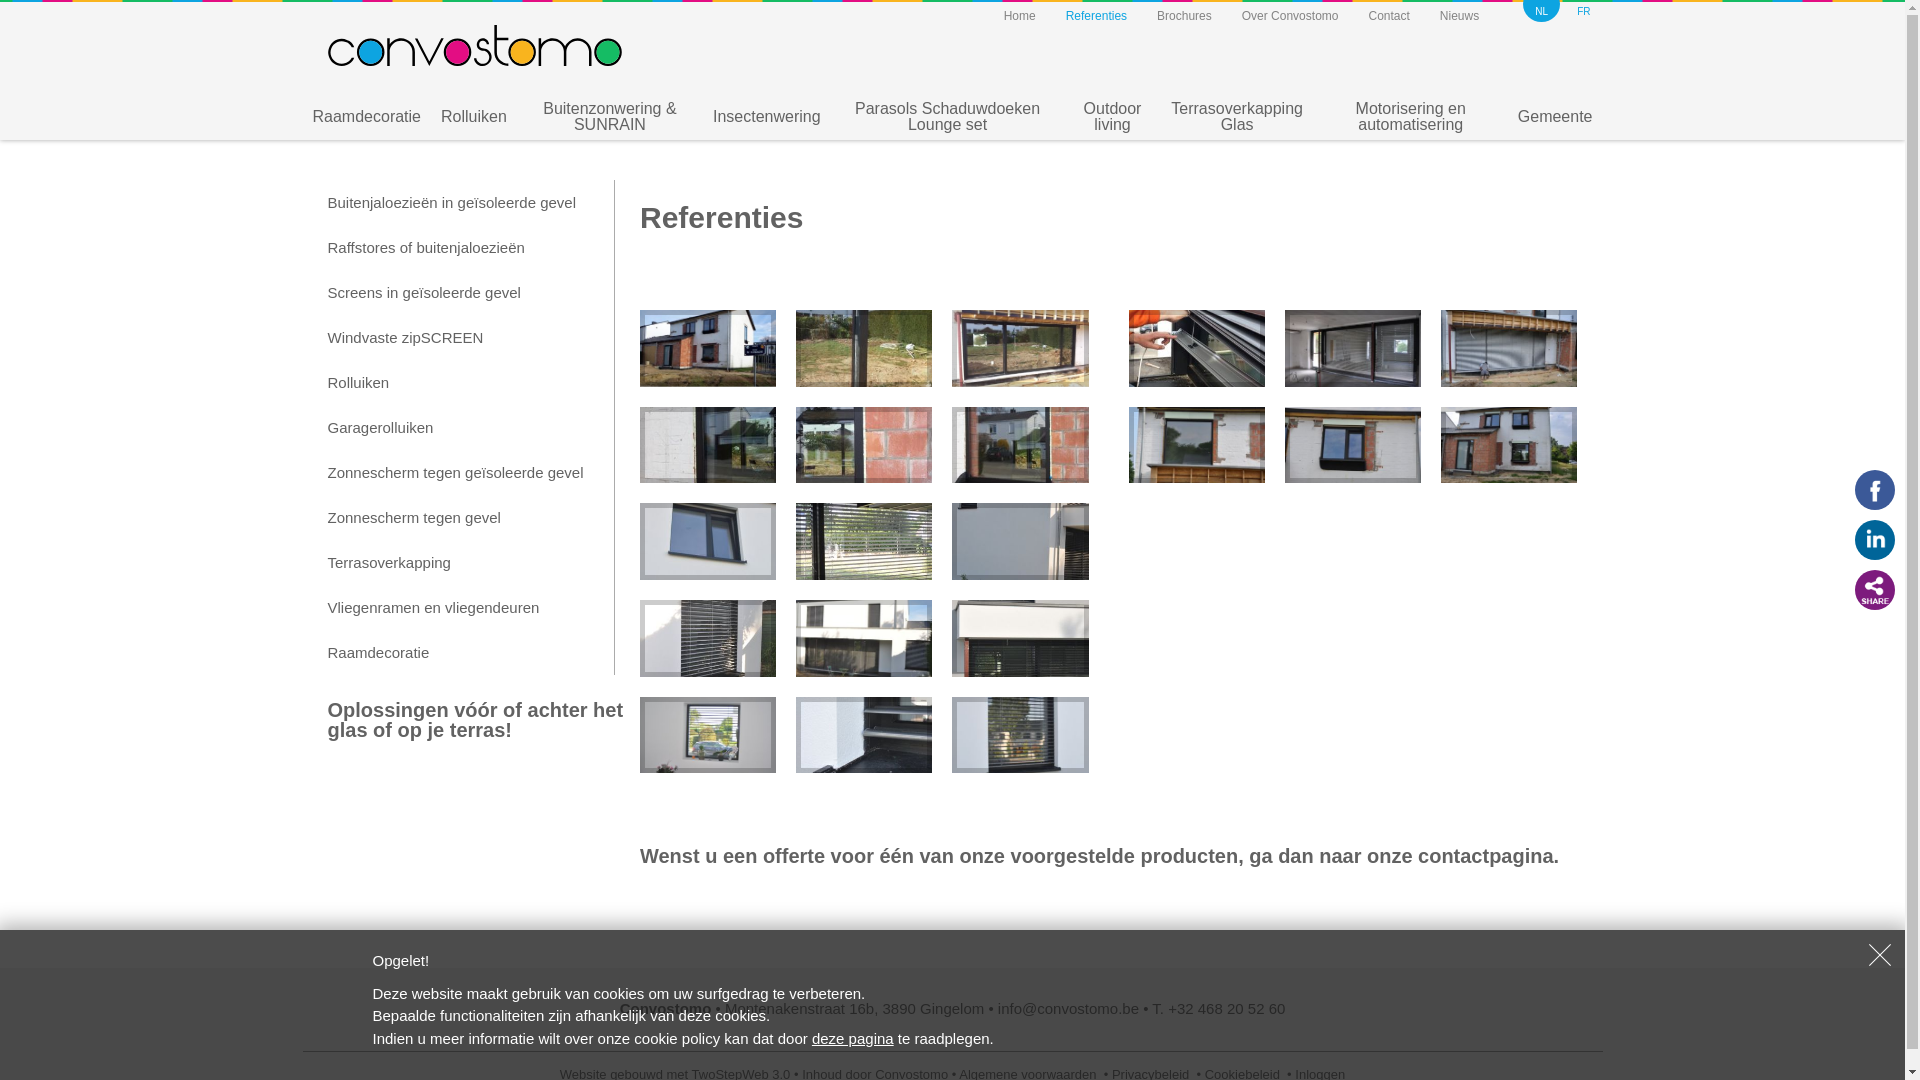 The width and height of the screenshot is (1920, 1080). What do you see at coordinates (1460, 16) in the screenshot?
I see `Nieuws` at bounding box center [1460, 16].